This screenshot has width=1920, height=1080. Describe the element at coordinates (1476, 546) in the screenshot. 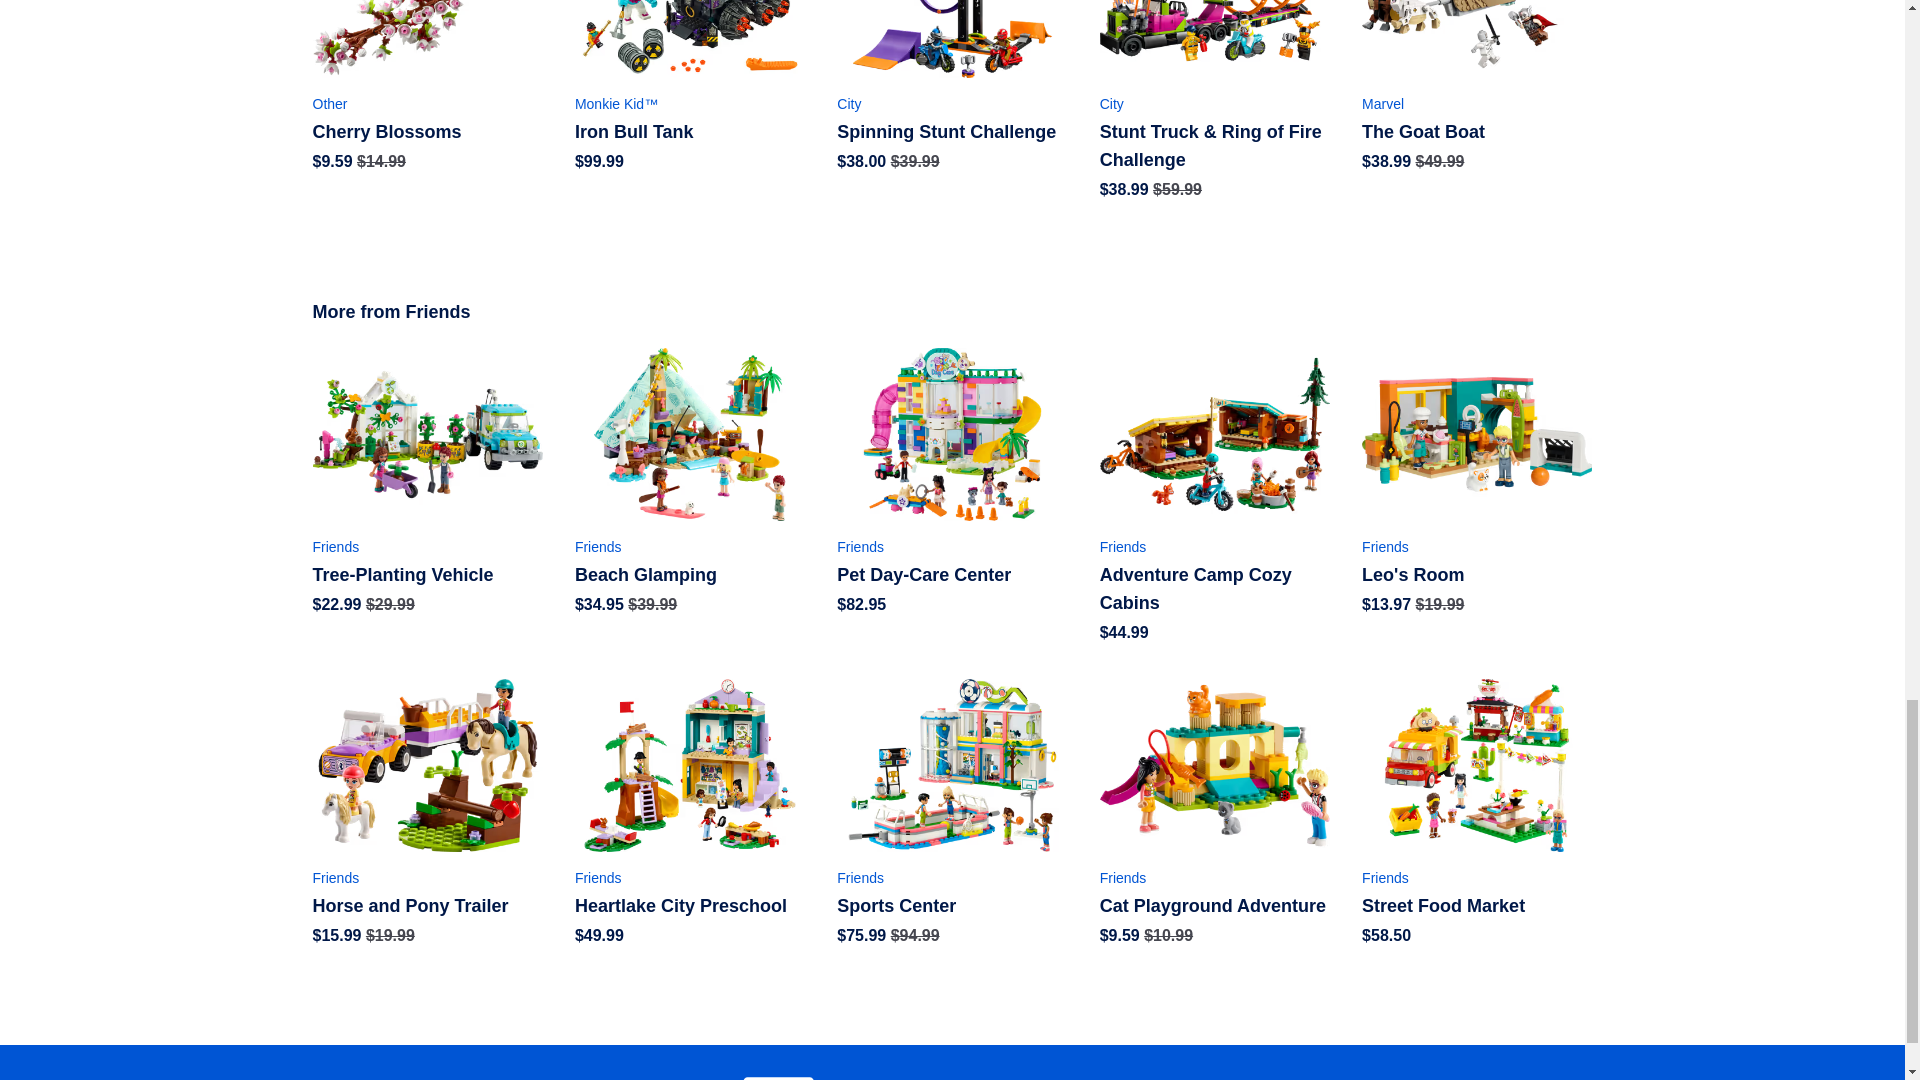

I see `Friends` at that location.